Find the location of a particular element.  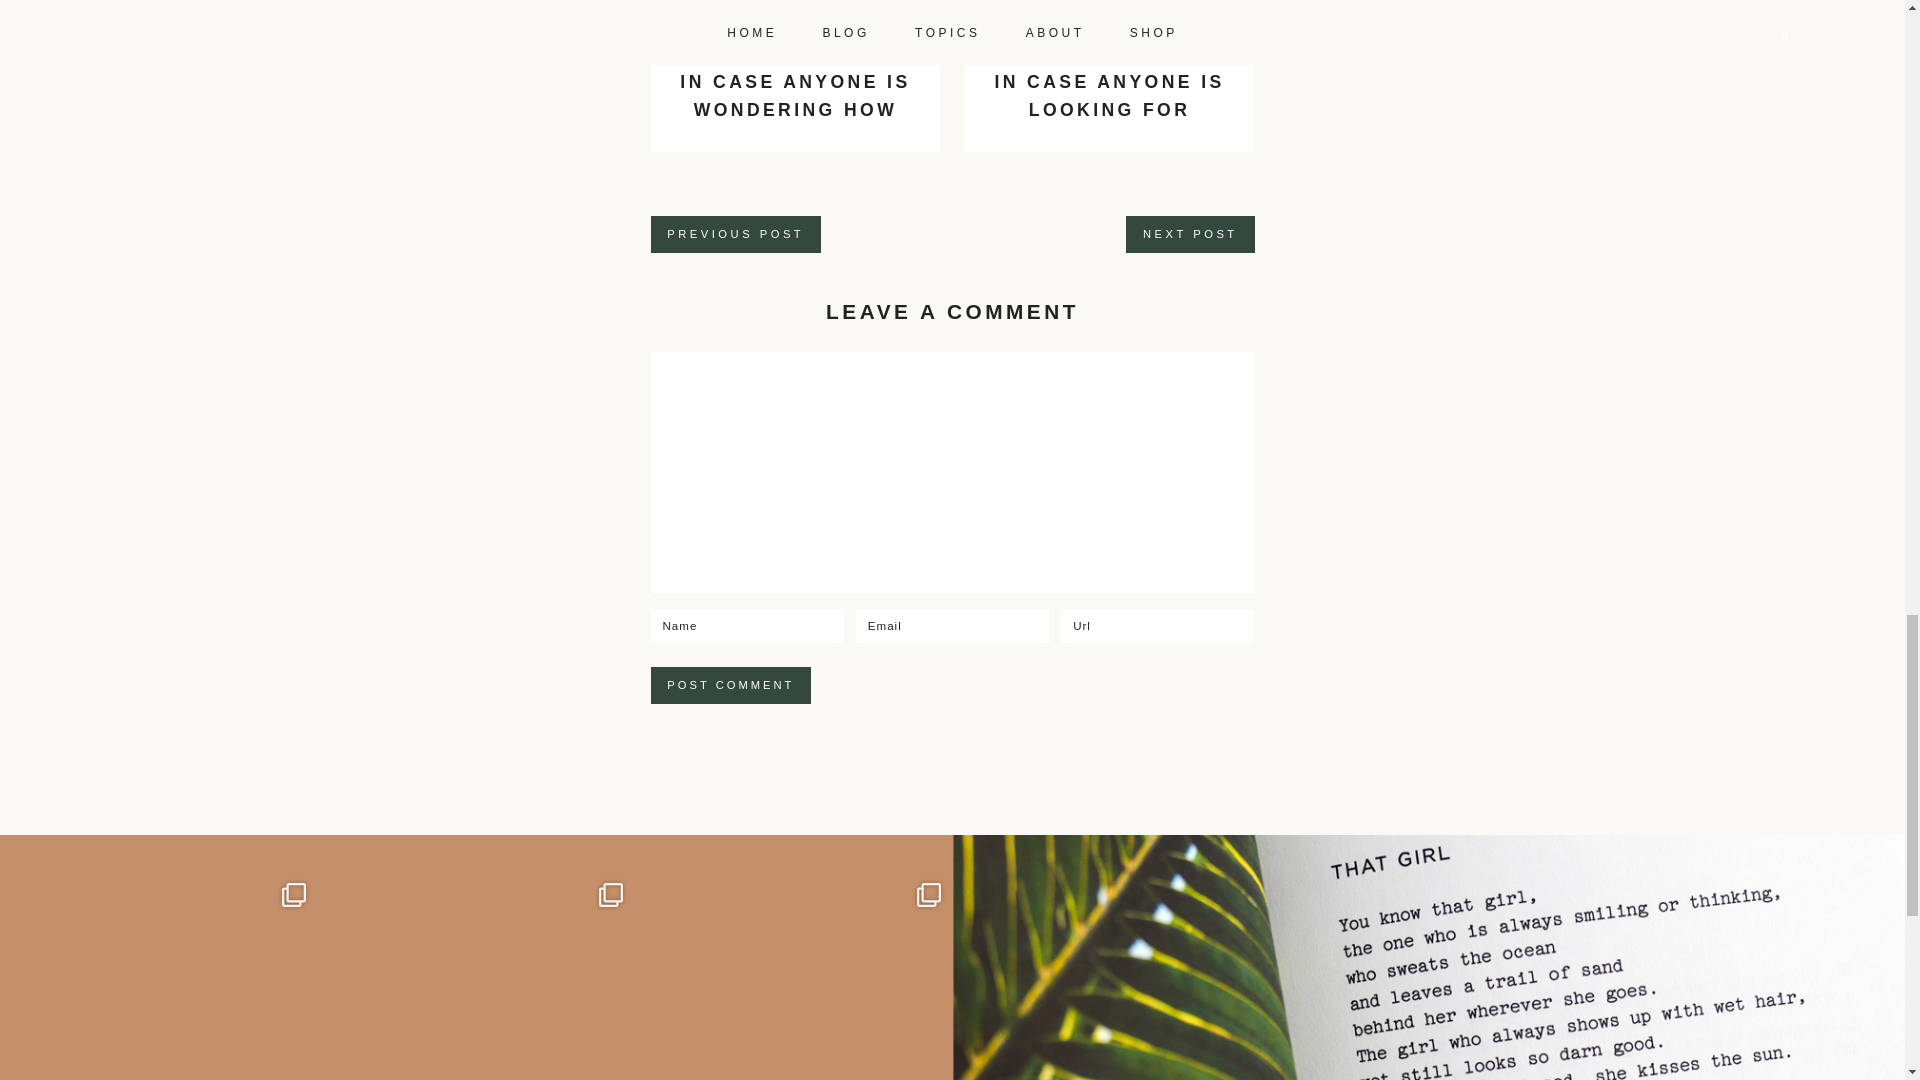

Post Comment is located at coordinates (730, 686).